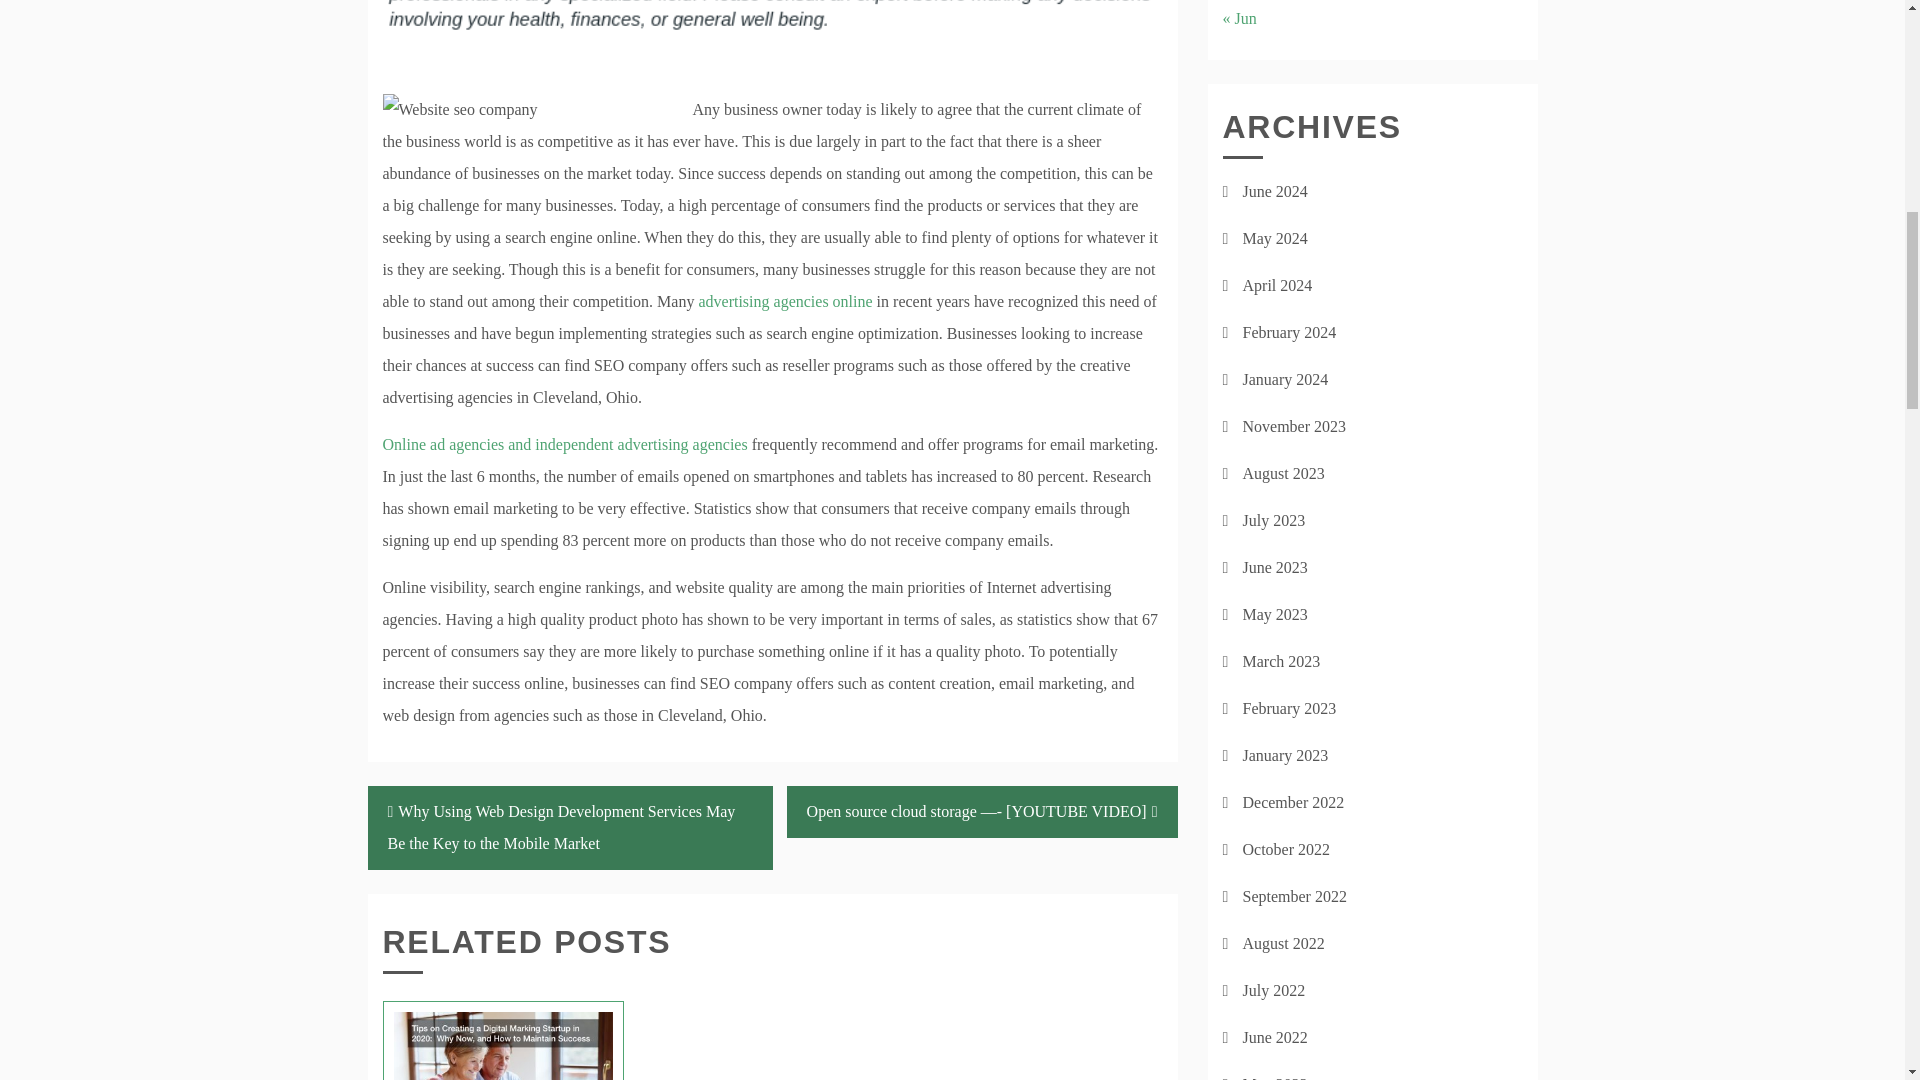 Image resolution: width=1920 pixels, height=1080 pixels. I want to click on January 2023, so click(1285, 755).